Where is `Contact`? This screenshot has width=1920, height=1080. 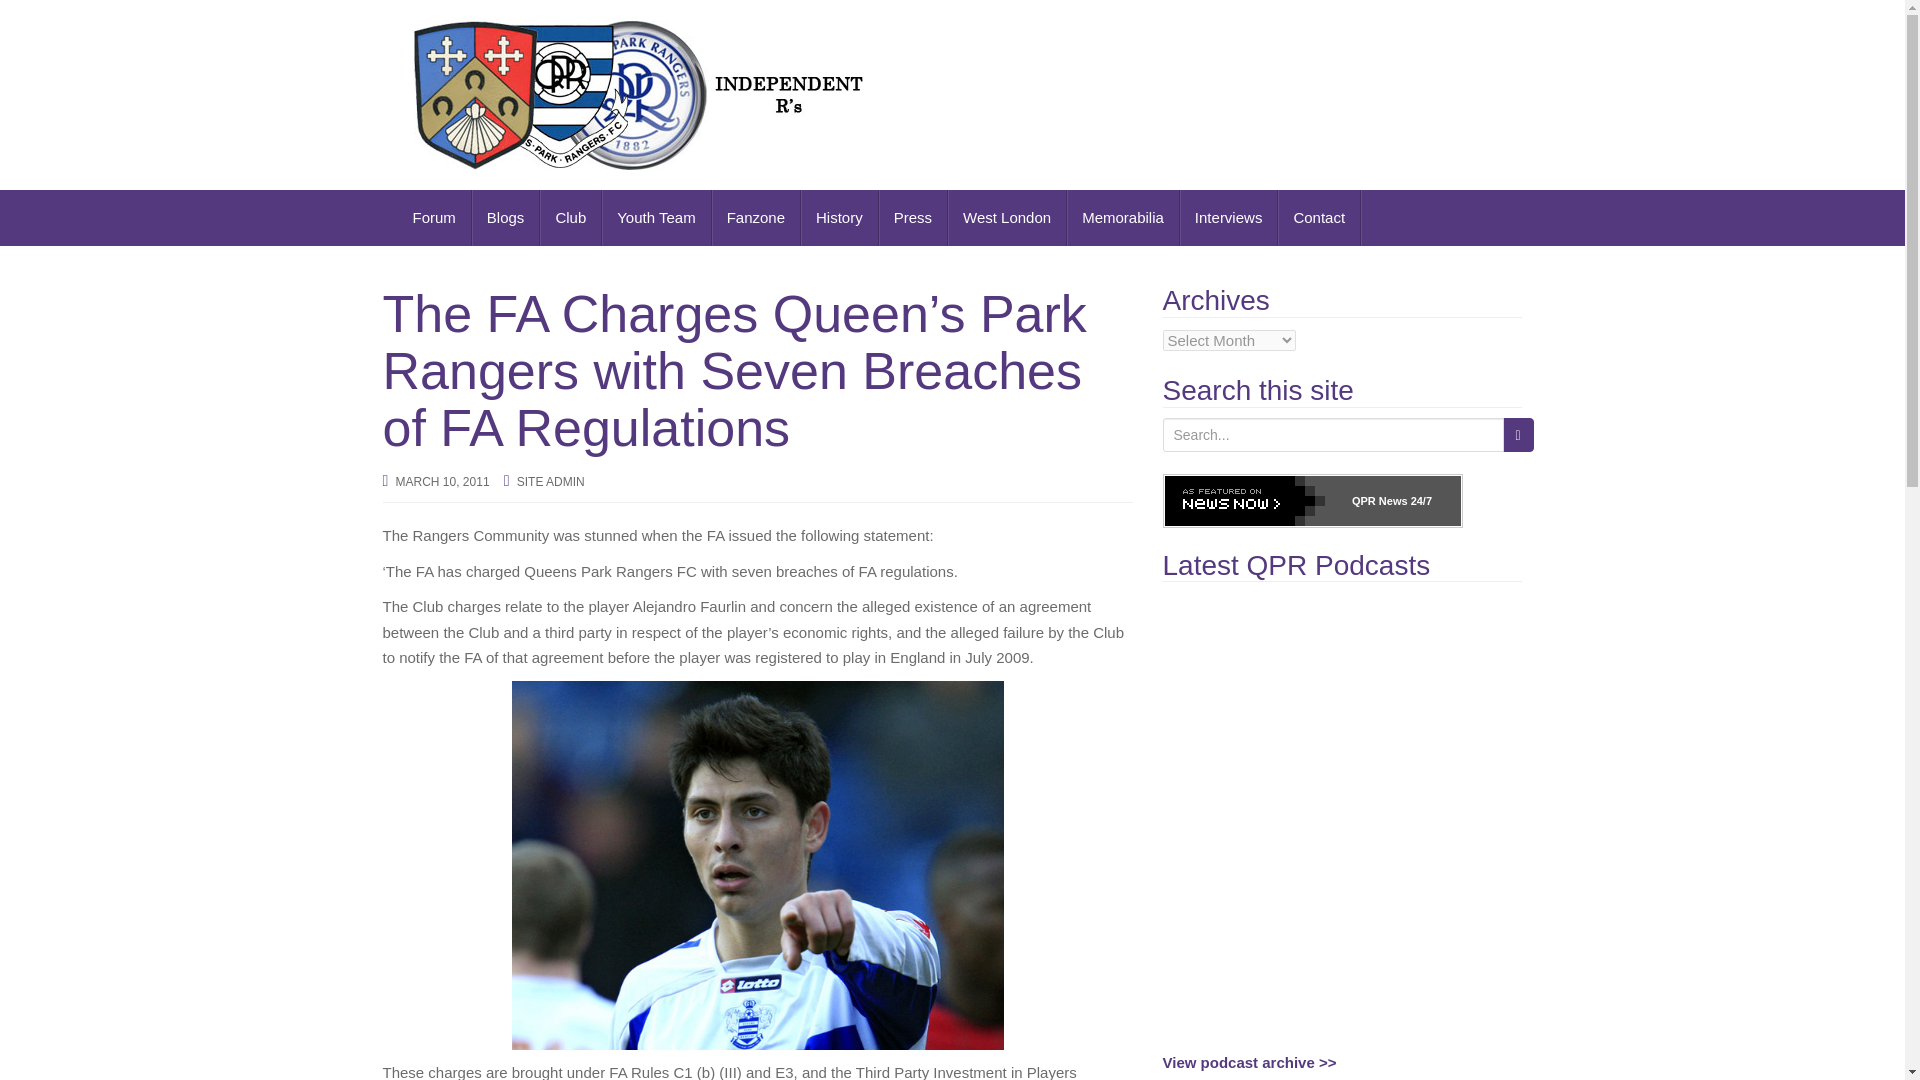 Contact is located at coordinates (1320, 218).